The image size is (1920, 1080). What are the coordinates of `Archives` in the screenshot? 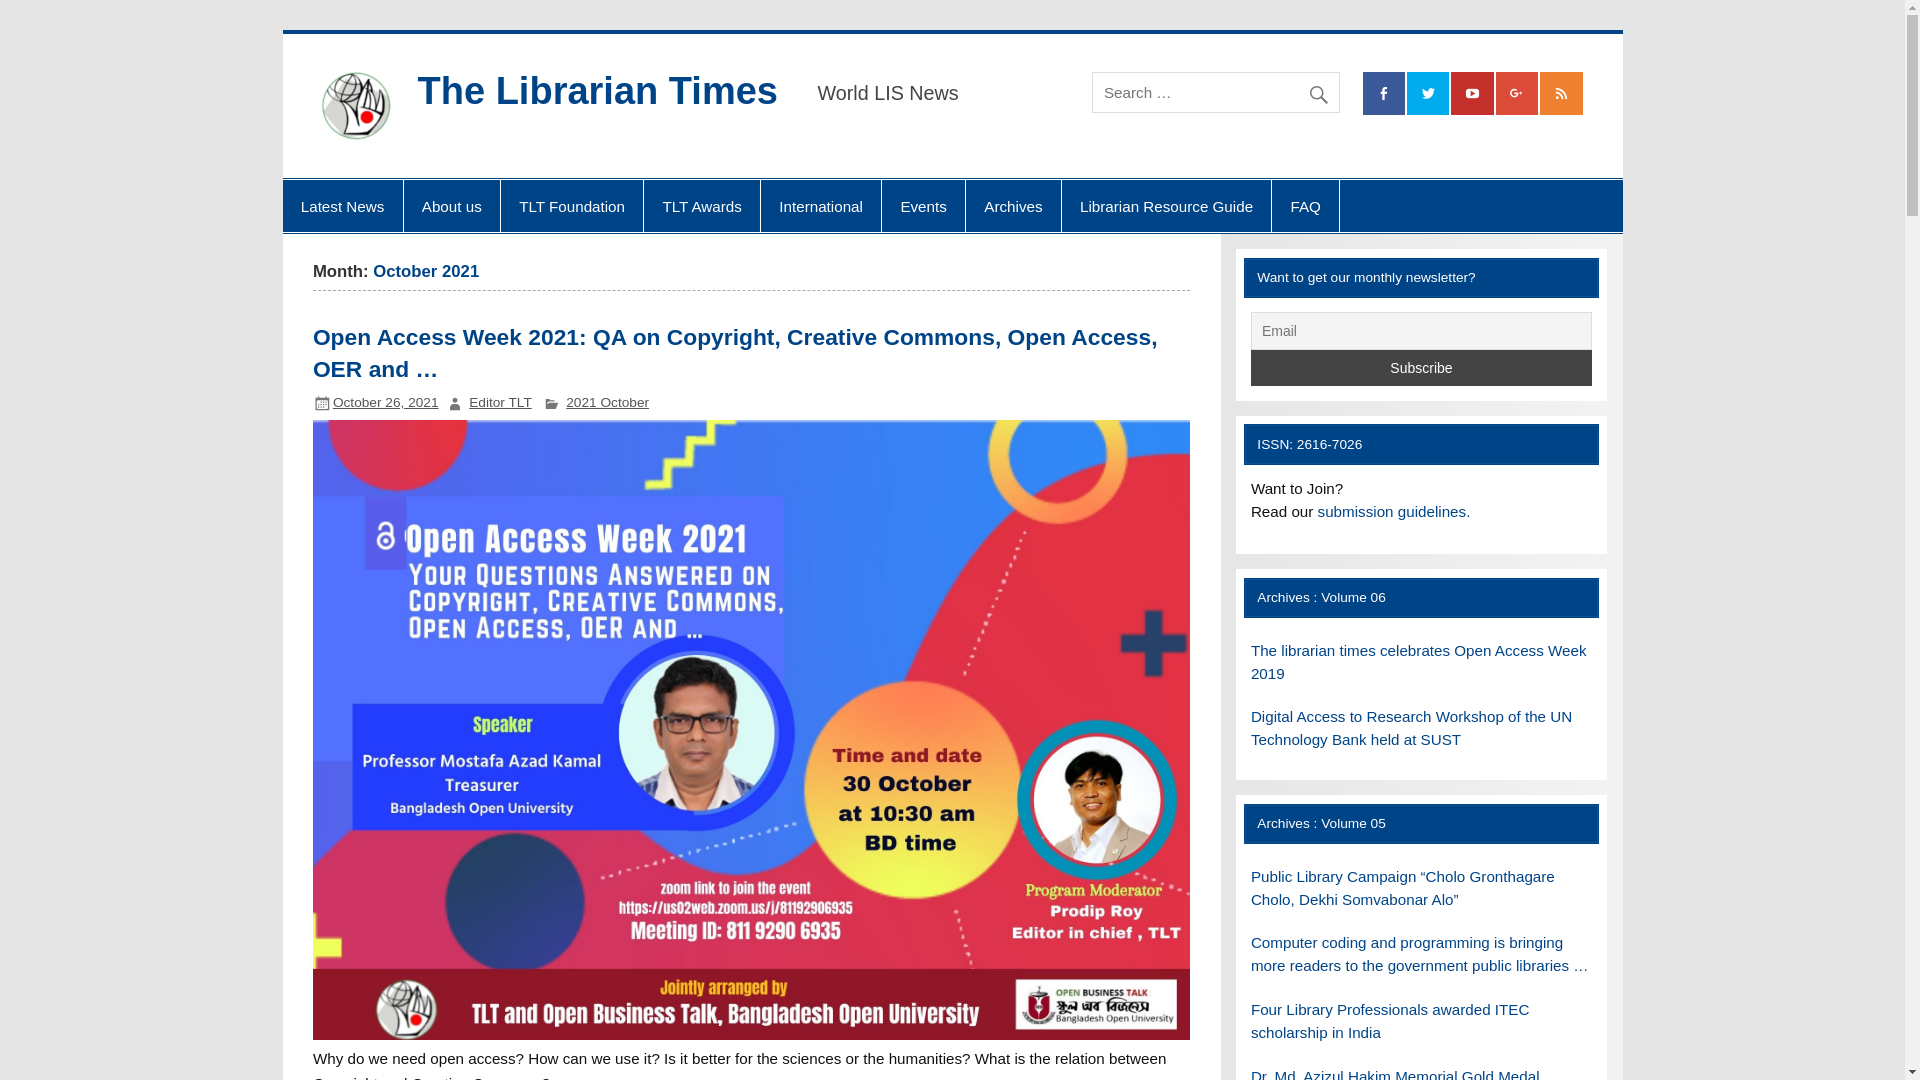 It's located at (1013, 206).